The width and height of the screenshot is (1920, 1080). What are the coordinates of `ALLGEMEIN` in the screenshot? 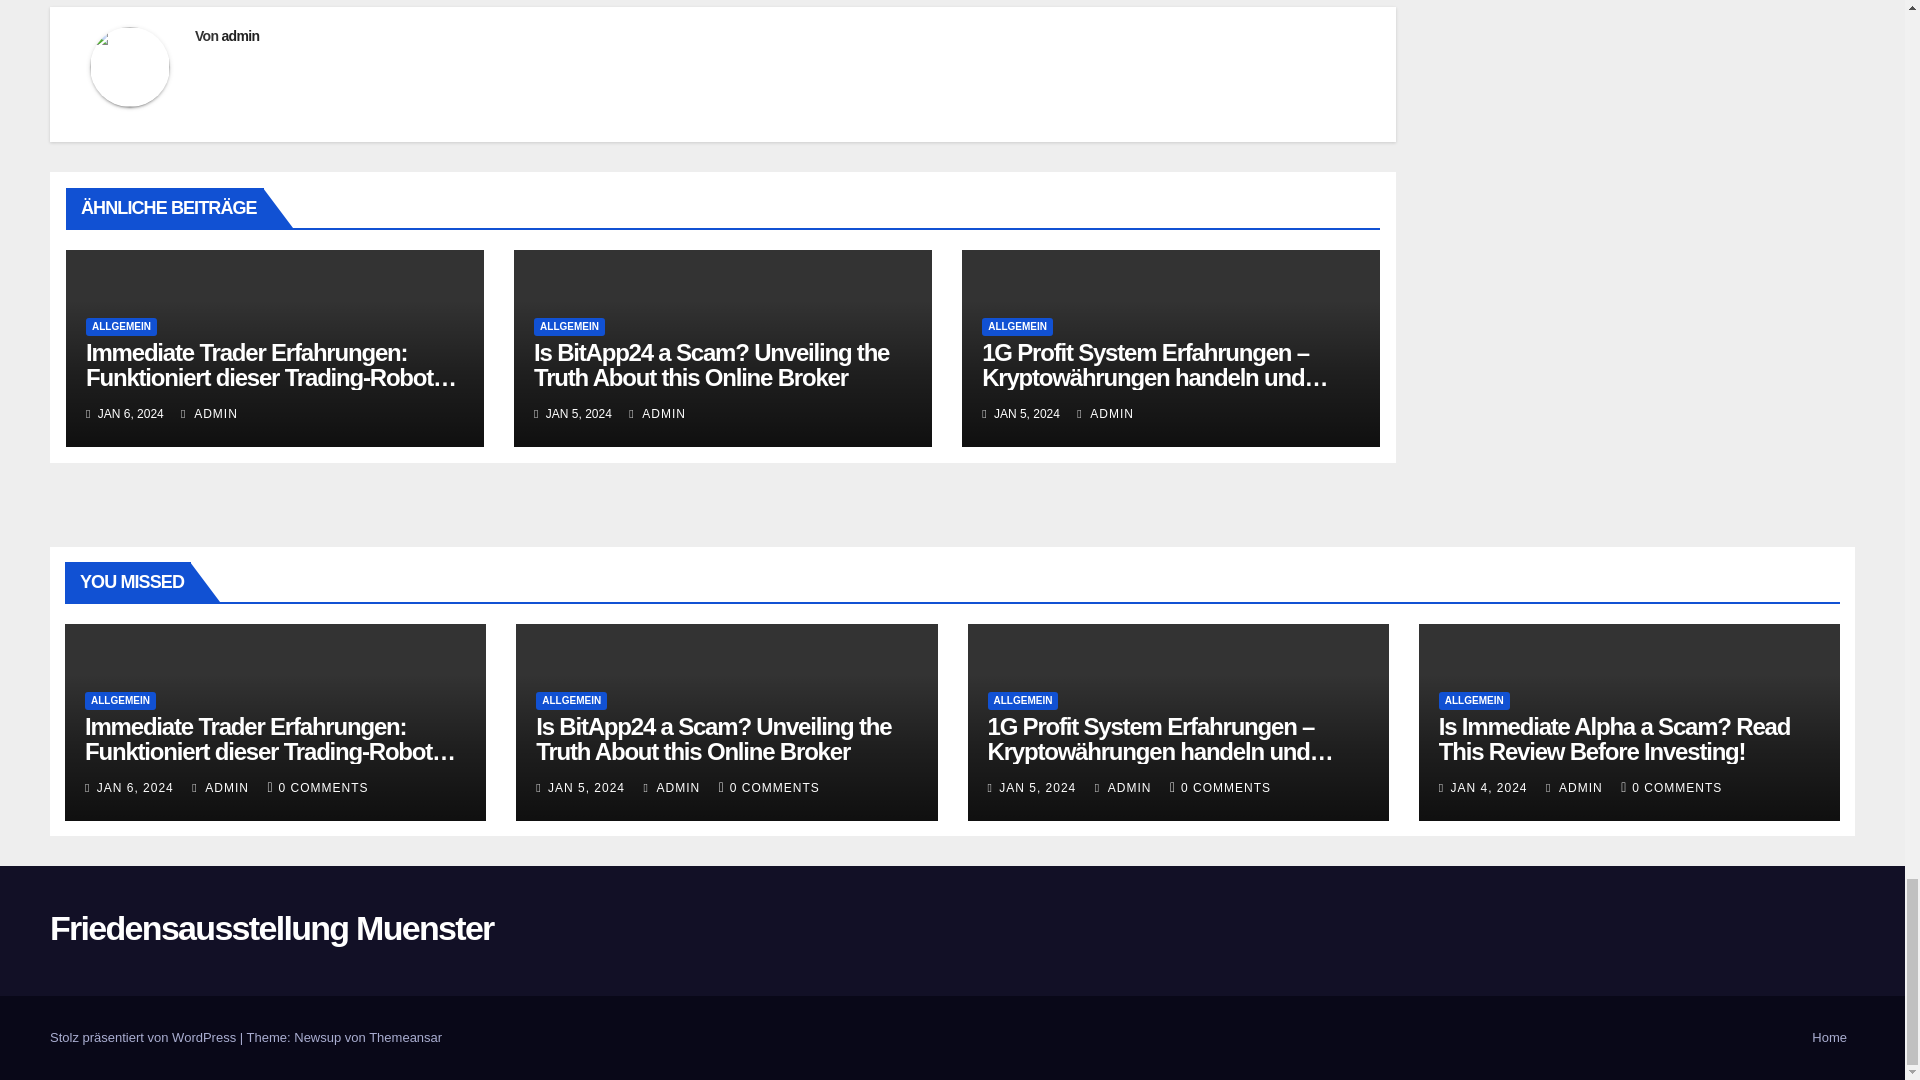 It's located at (568, 326).